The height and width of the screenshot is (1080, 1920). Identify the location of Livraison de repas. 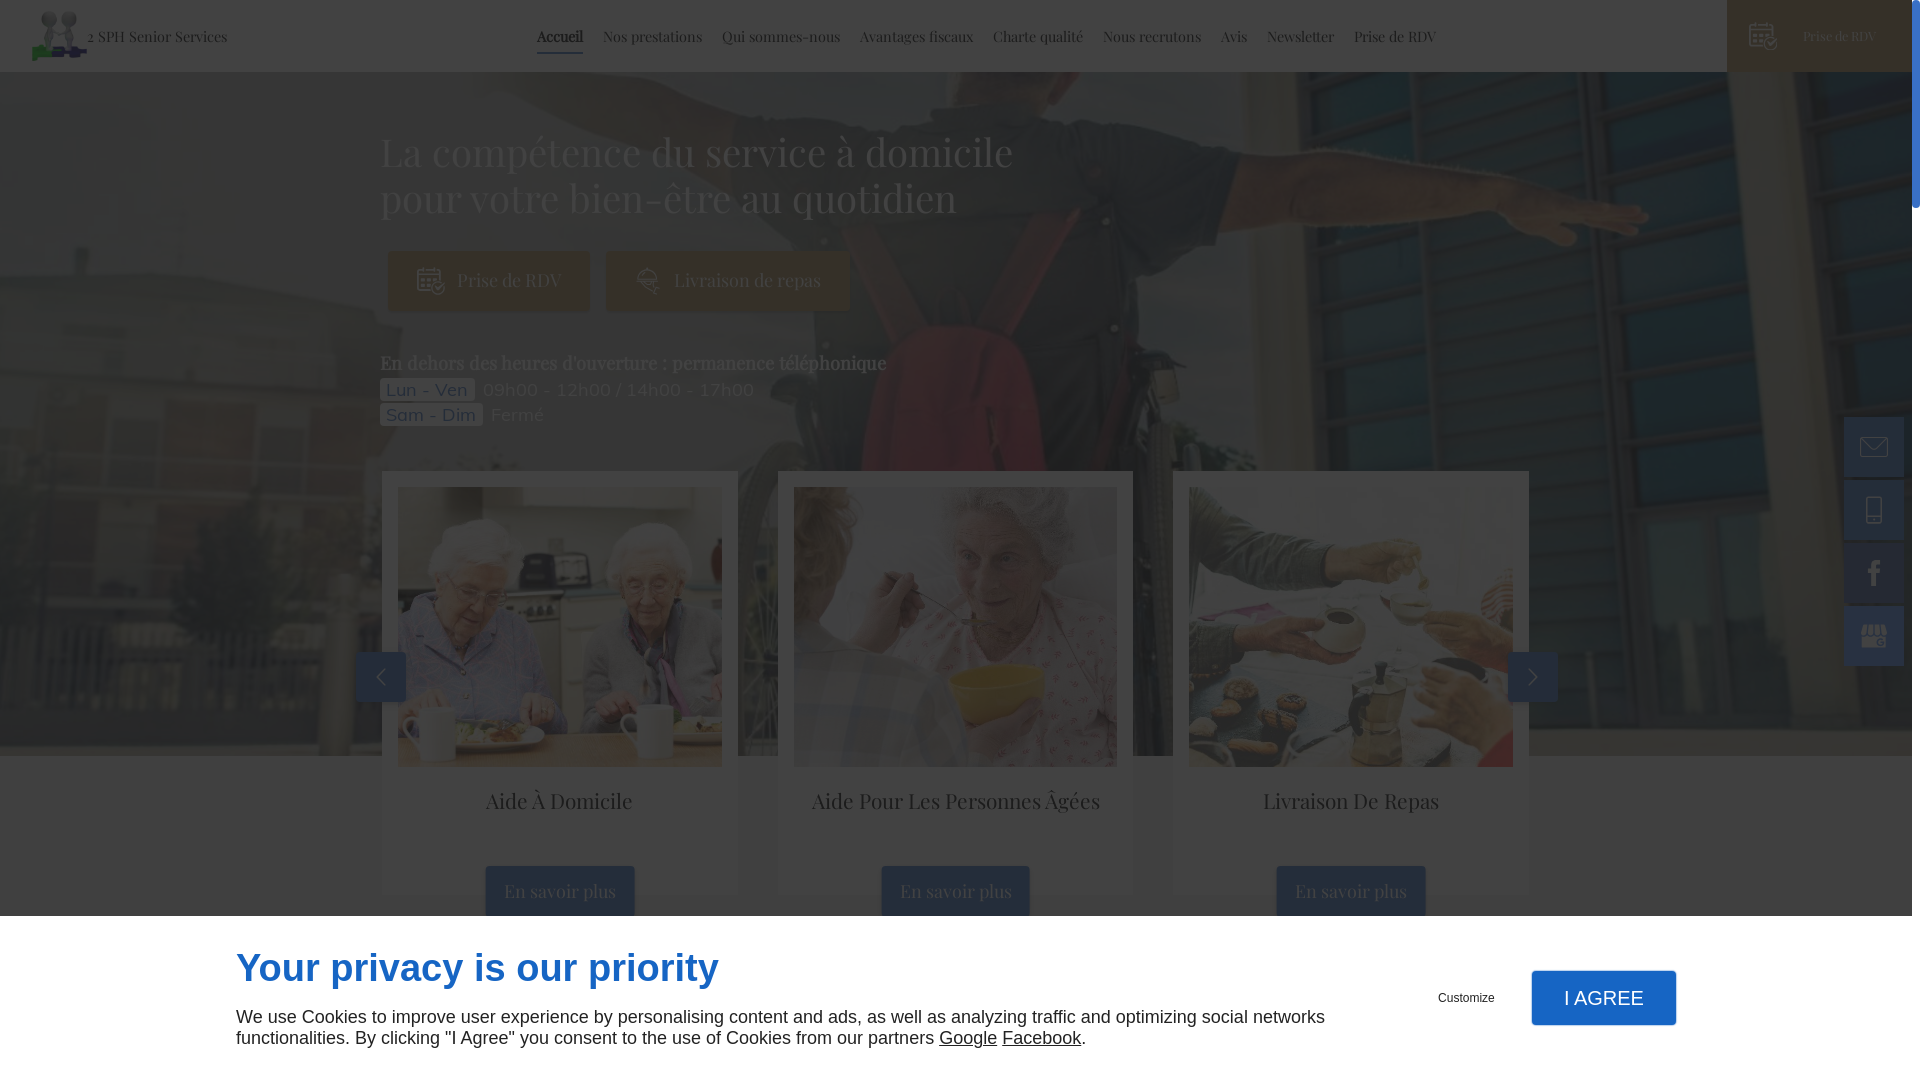
(728, 281).